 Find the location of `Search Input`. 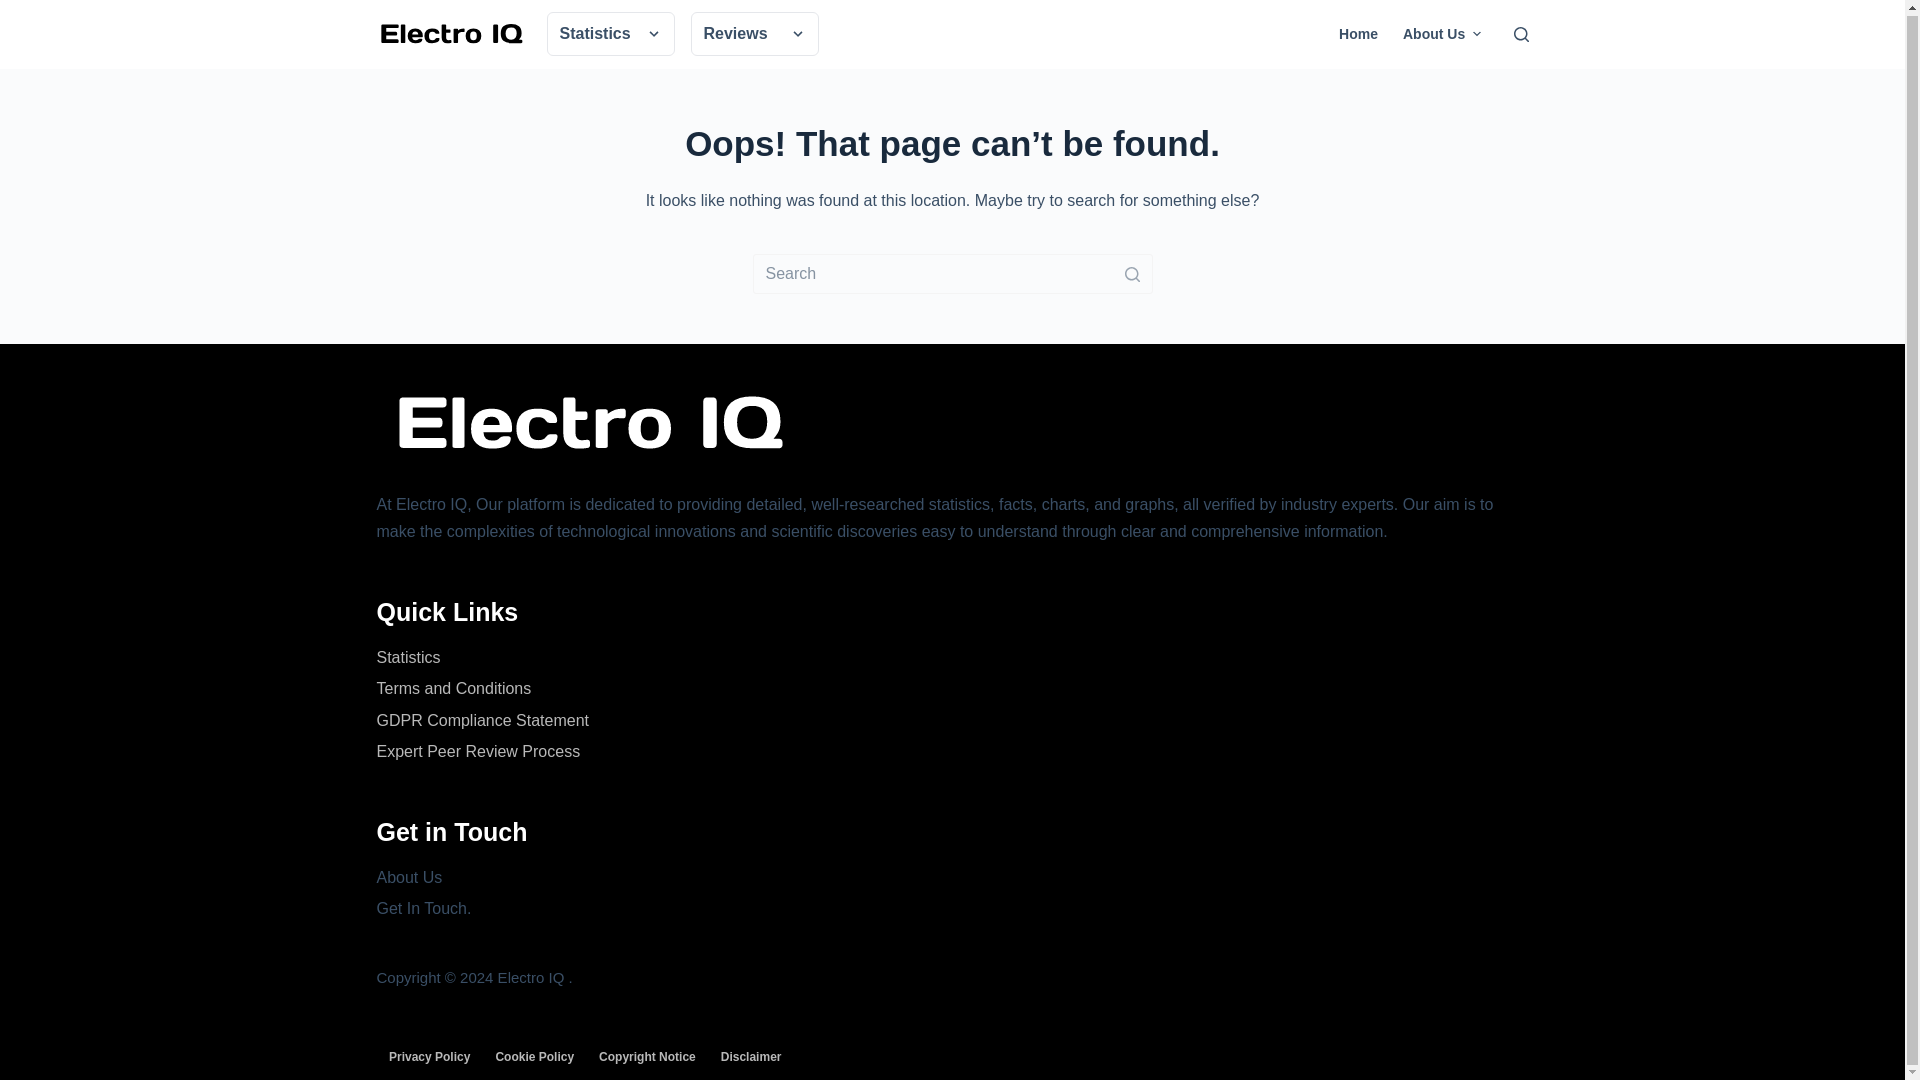

Search Input is located at coordinates (952, 273).